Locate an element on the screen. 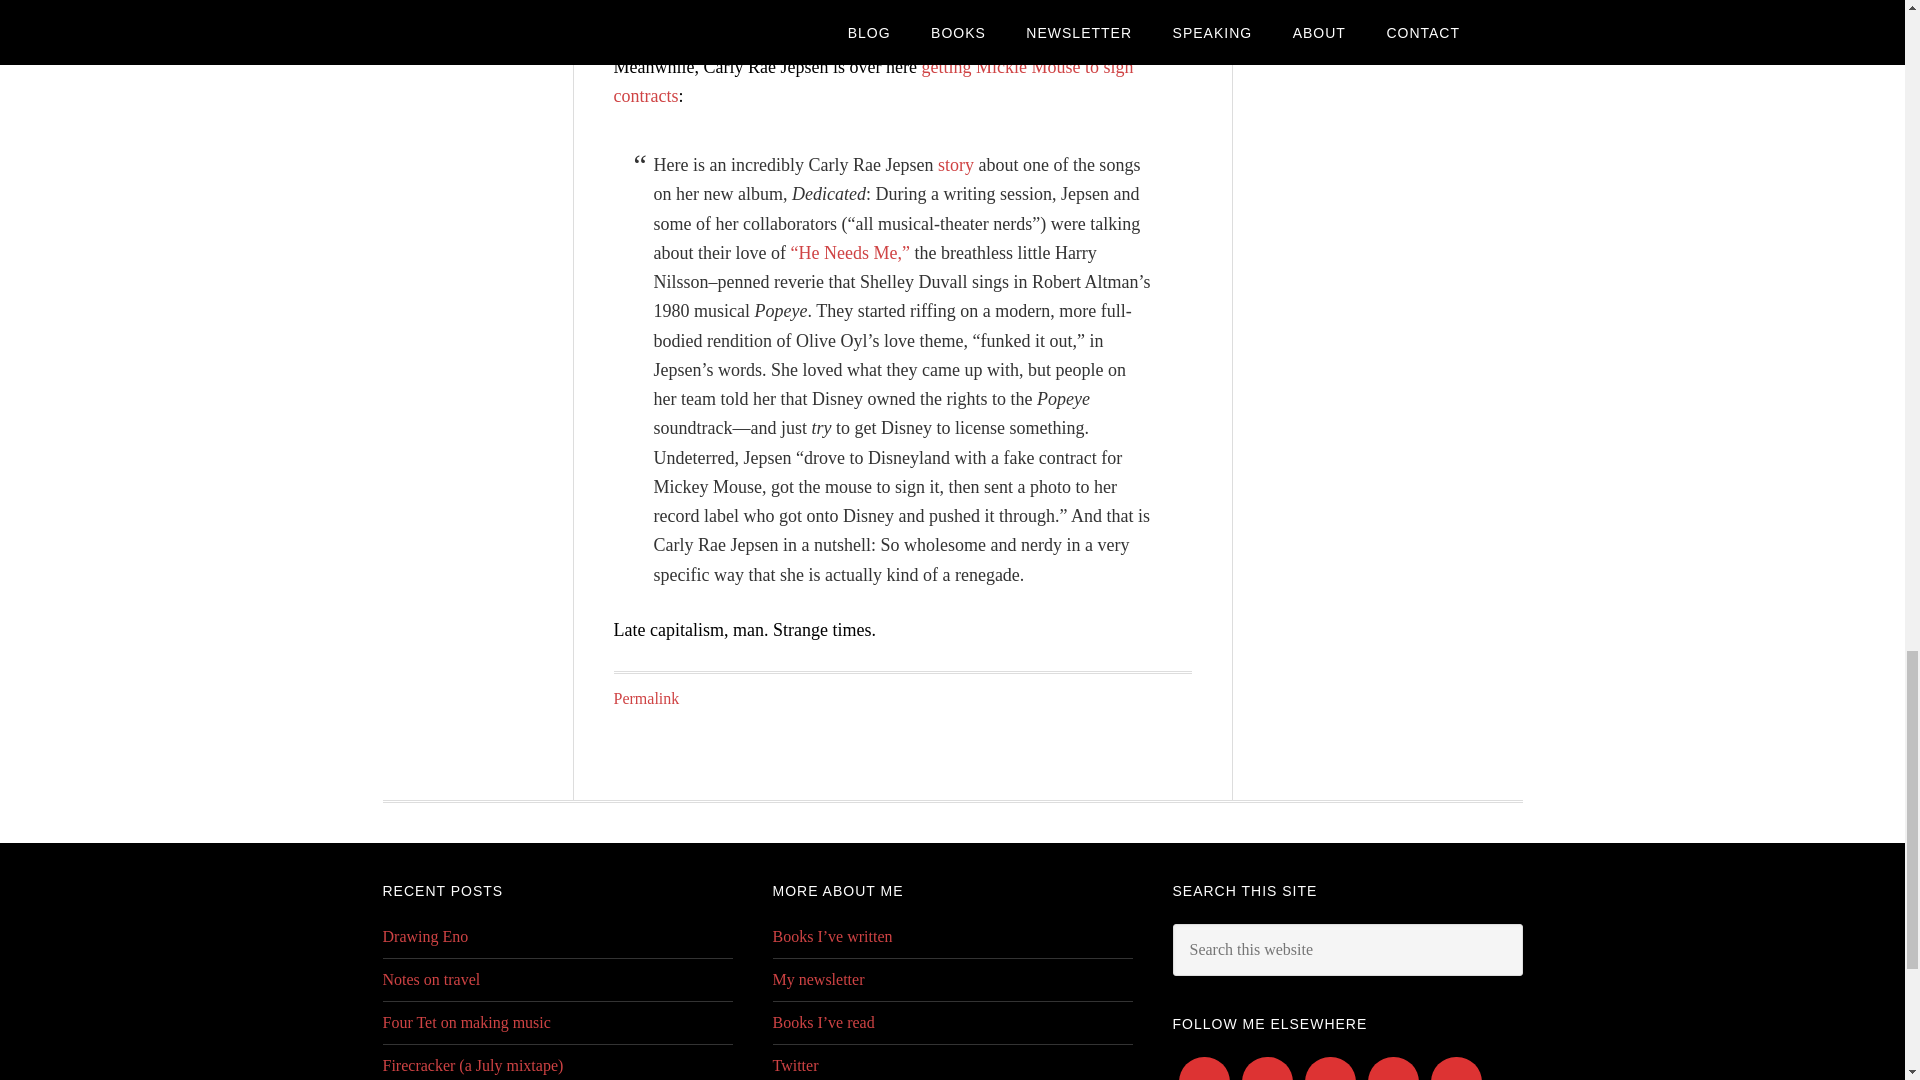 The width and height of the screenshot is (1920, 1080). getting Mickie Mouse to sign contracts is located at coordinates (874, 80).